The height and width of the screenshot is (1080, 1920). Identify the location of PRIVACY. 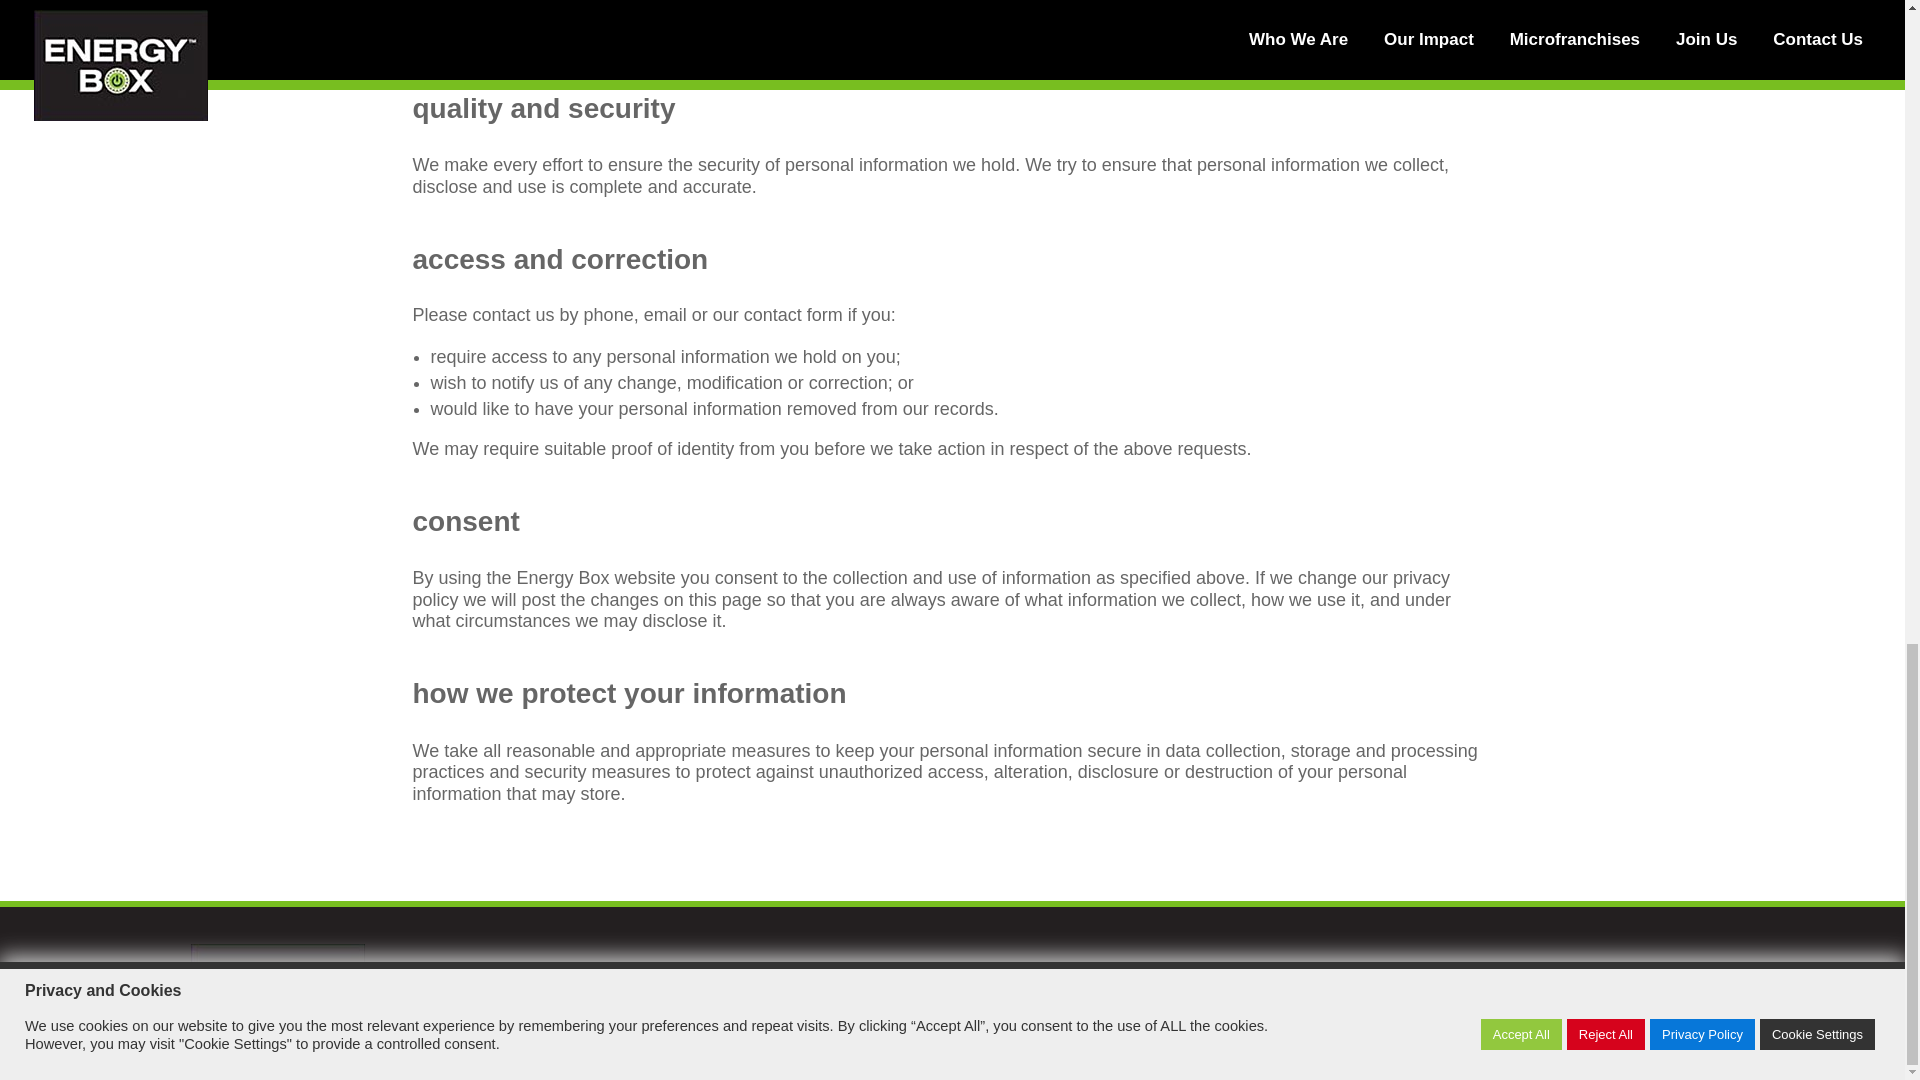
(1548, 974).